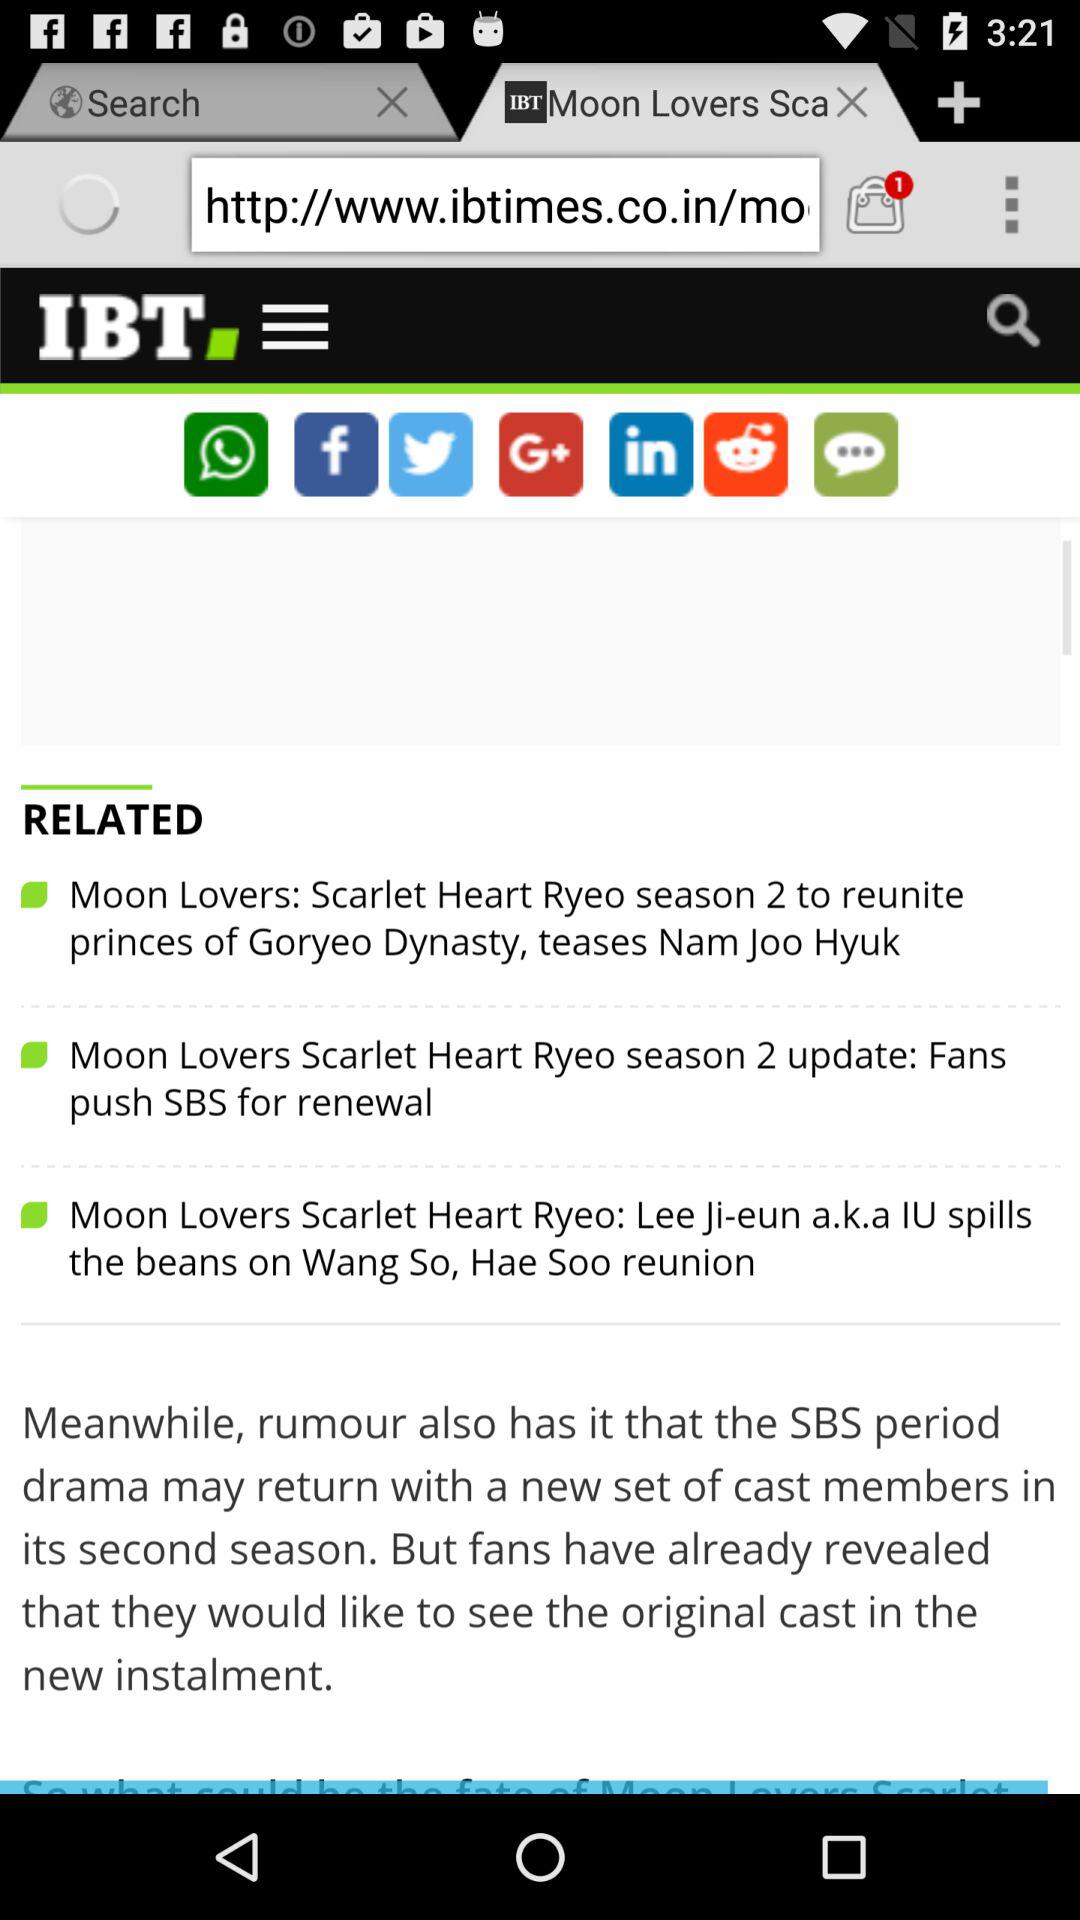 The width and height of the screenshot is (1080, 1920). What do you see at coordinates (1012, 204) in the screenshot?
I see `show more options` at bounding box center [1012, 204].